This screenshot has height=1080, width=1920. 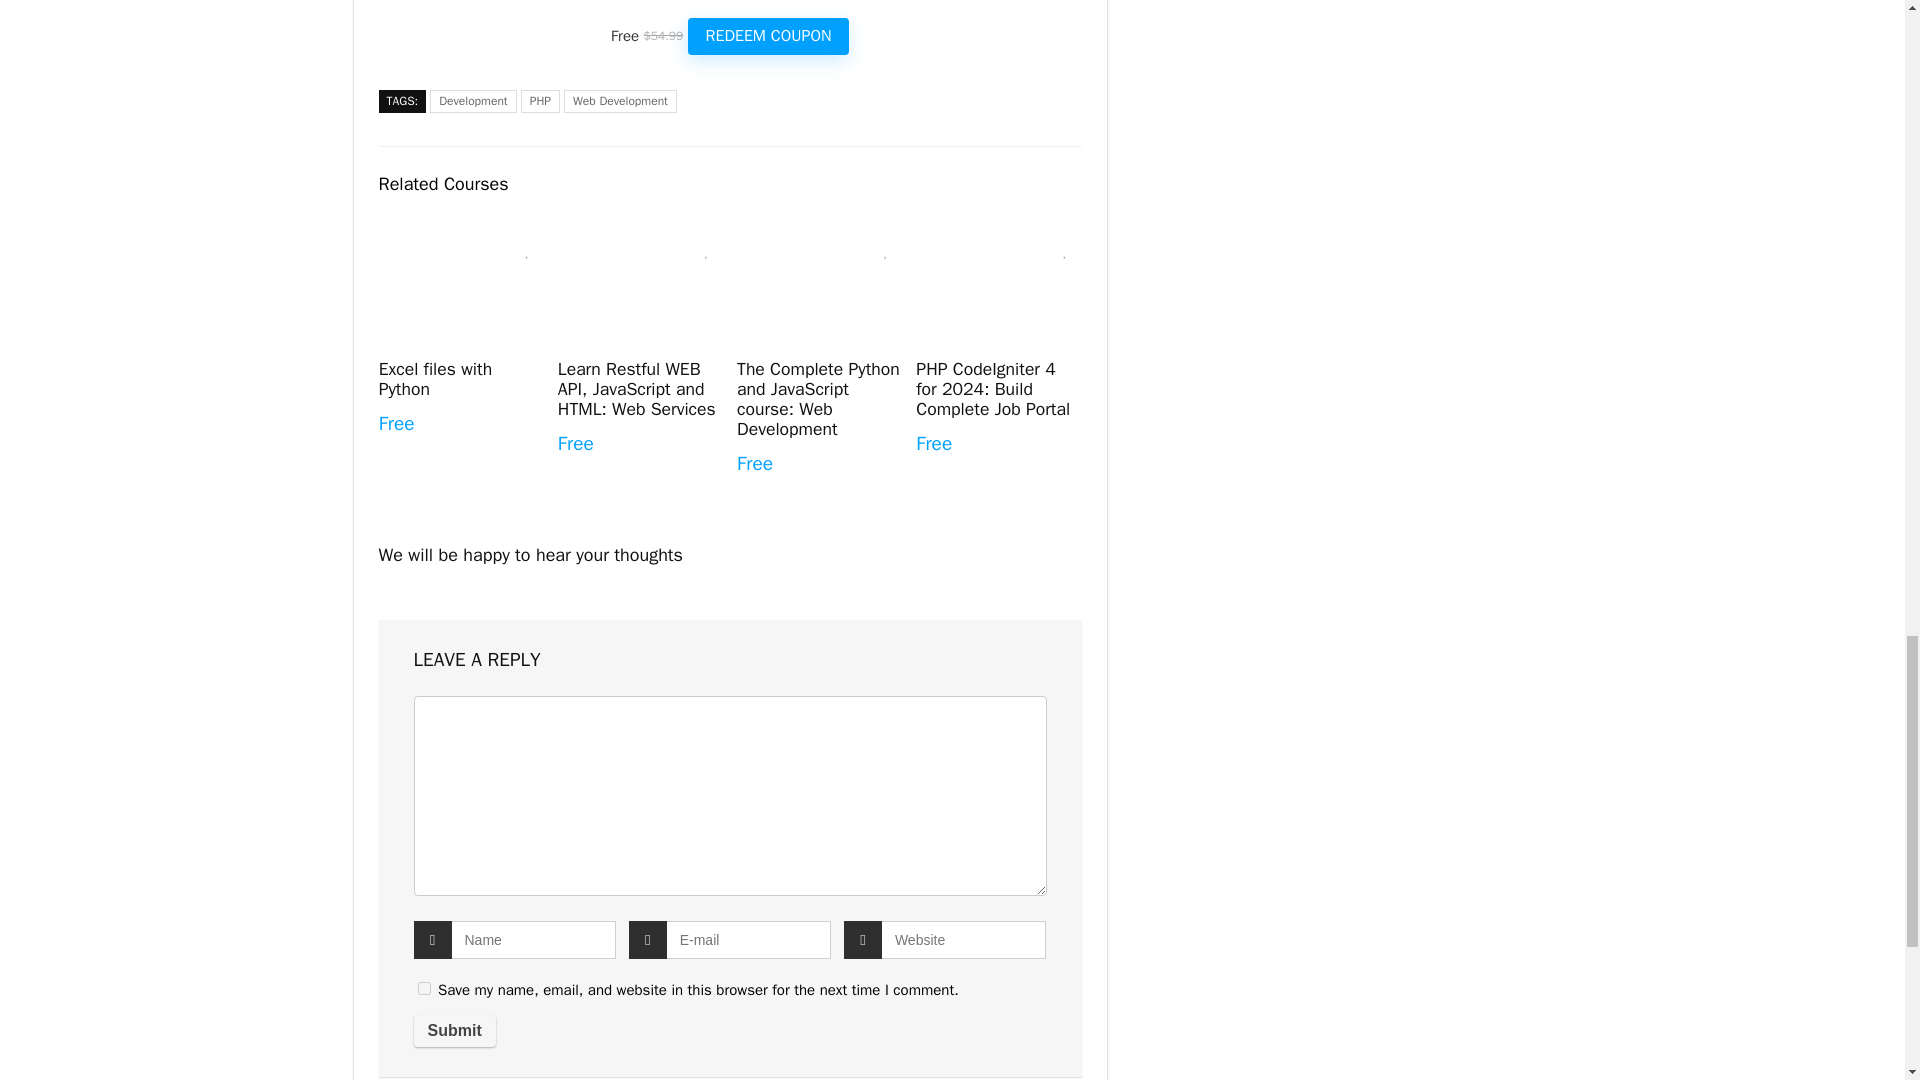 I want to click on The Complete Python and JavaScript course: Web Development, so click(x=818, y=398).